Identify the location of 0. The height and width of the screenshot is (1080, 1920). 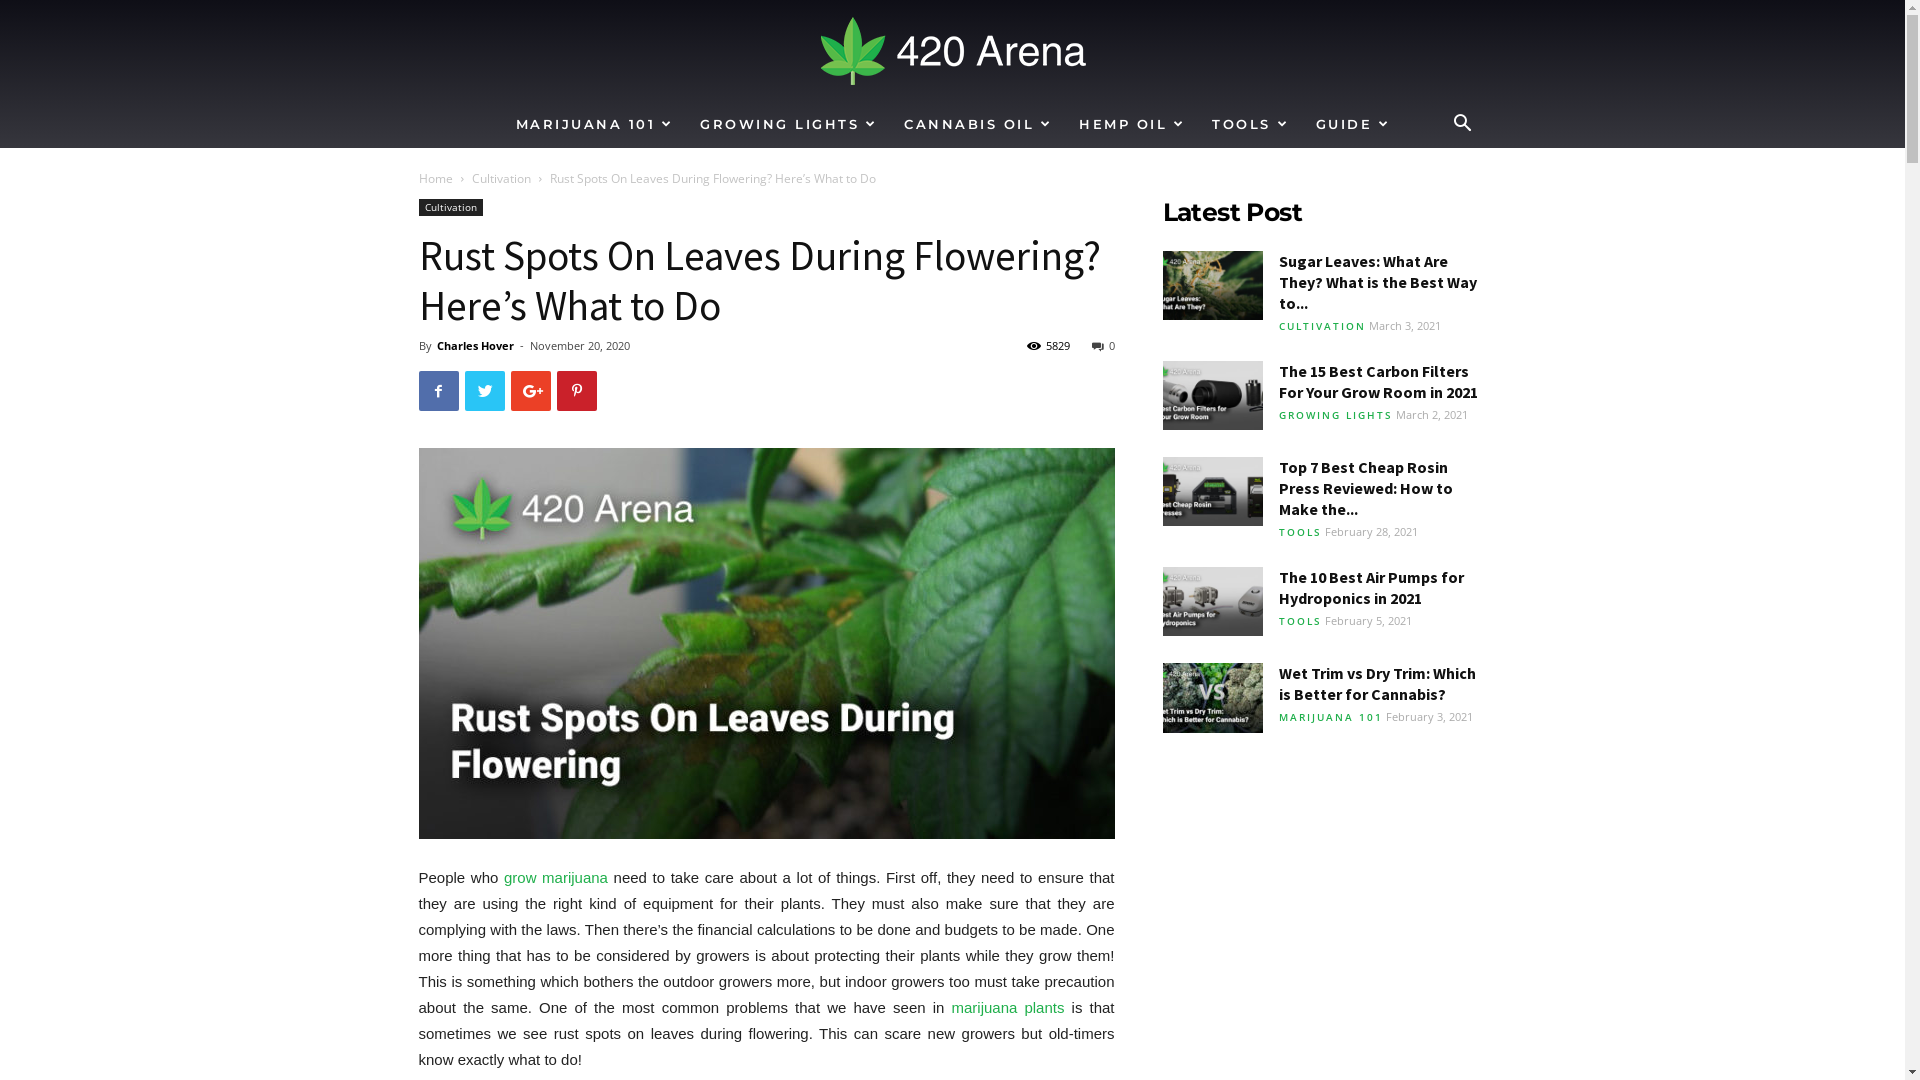
(1104, 346).